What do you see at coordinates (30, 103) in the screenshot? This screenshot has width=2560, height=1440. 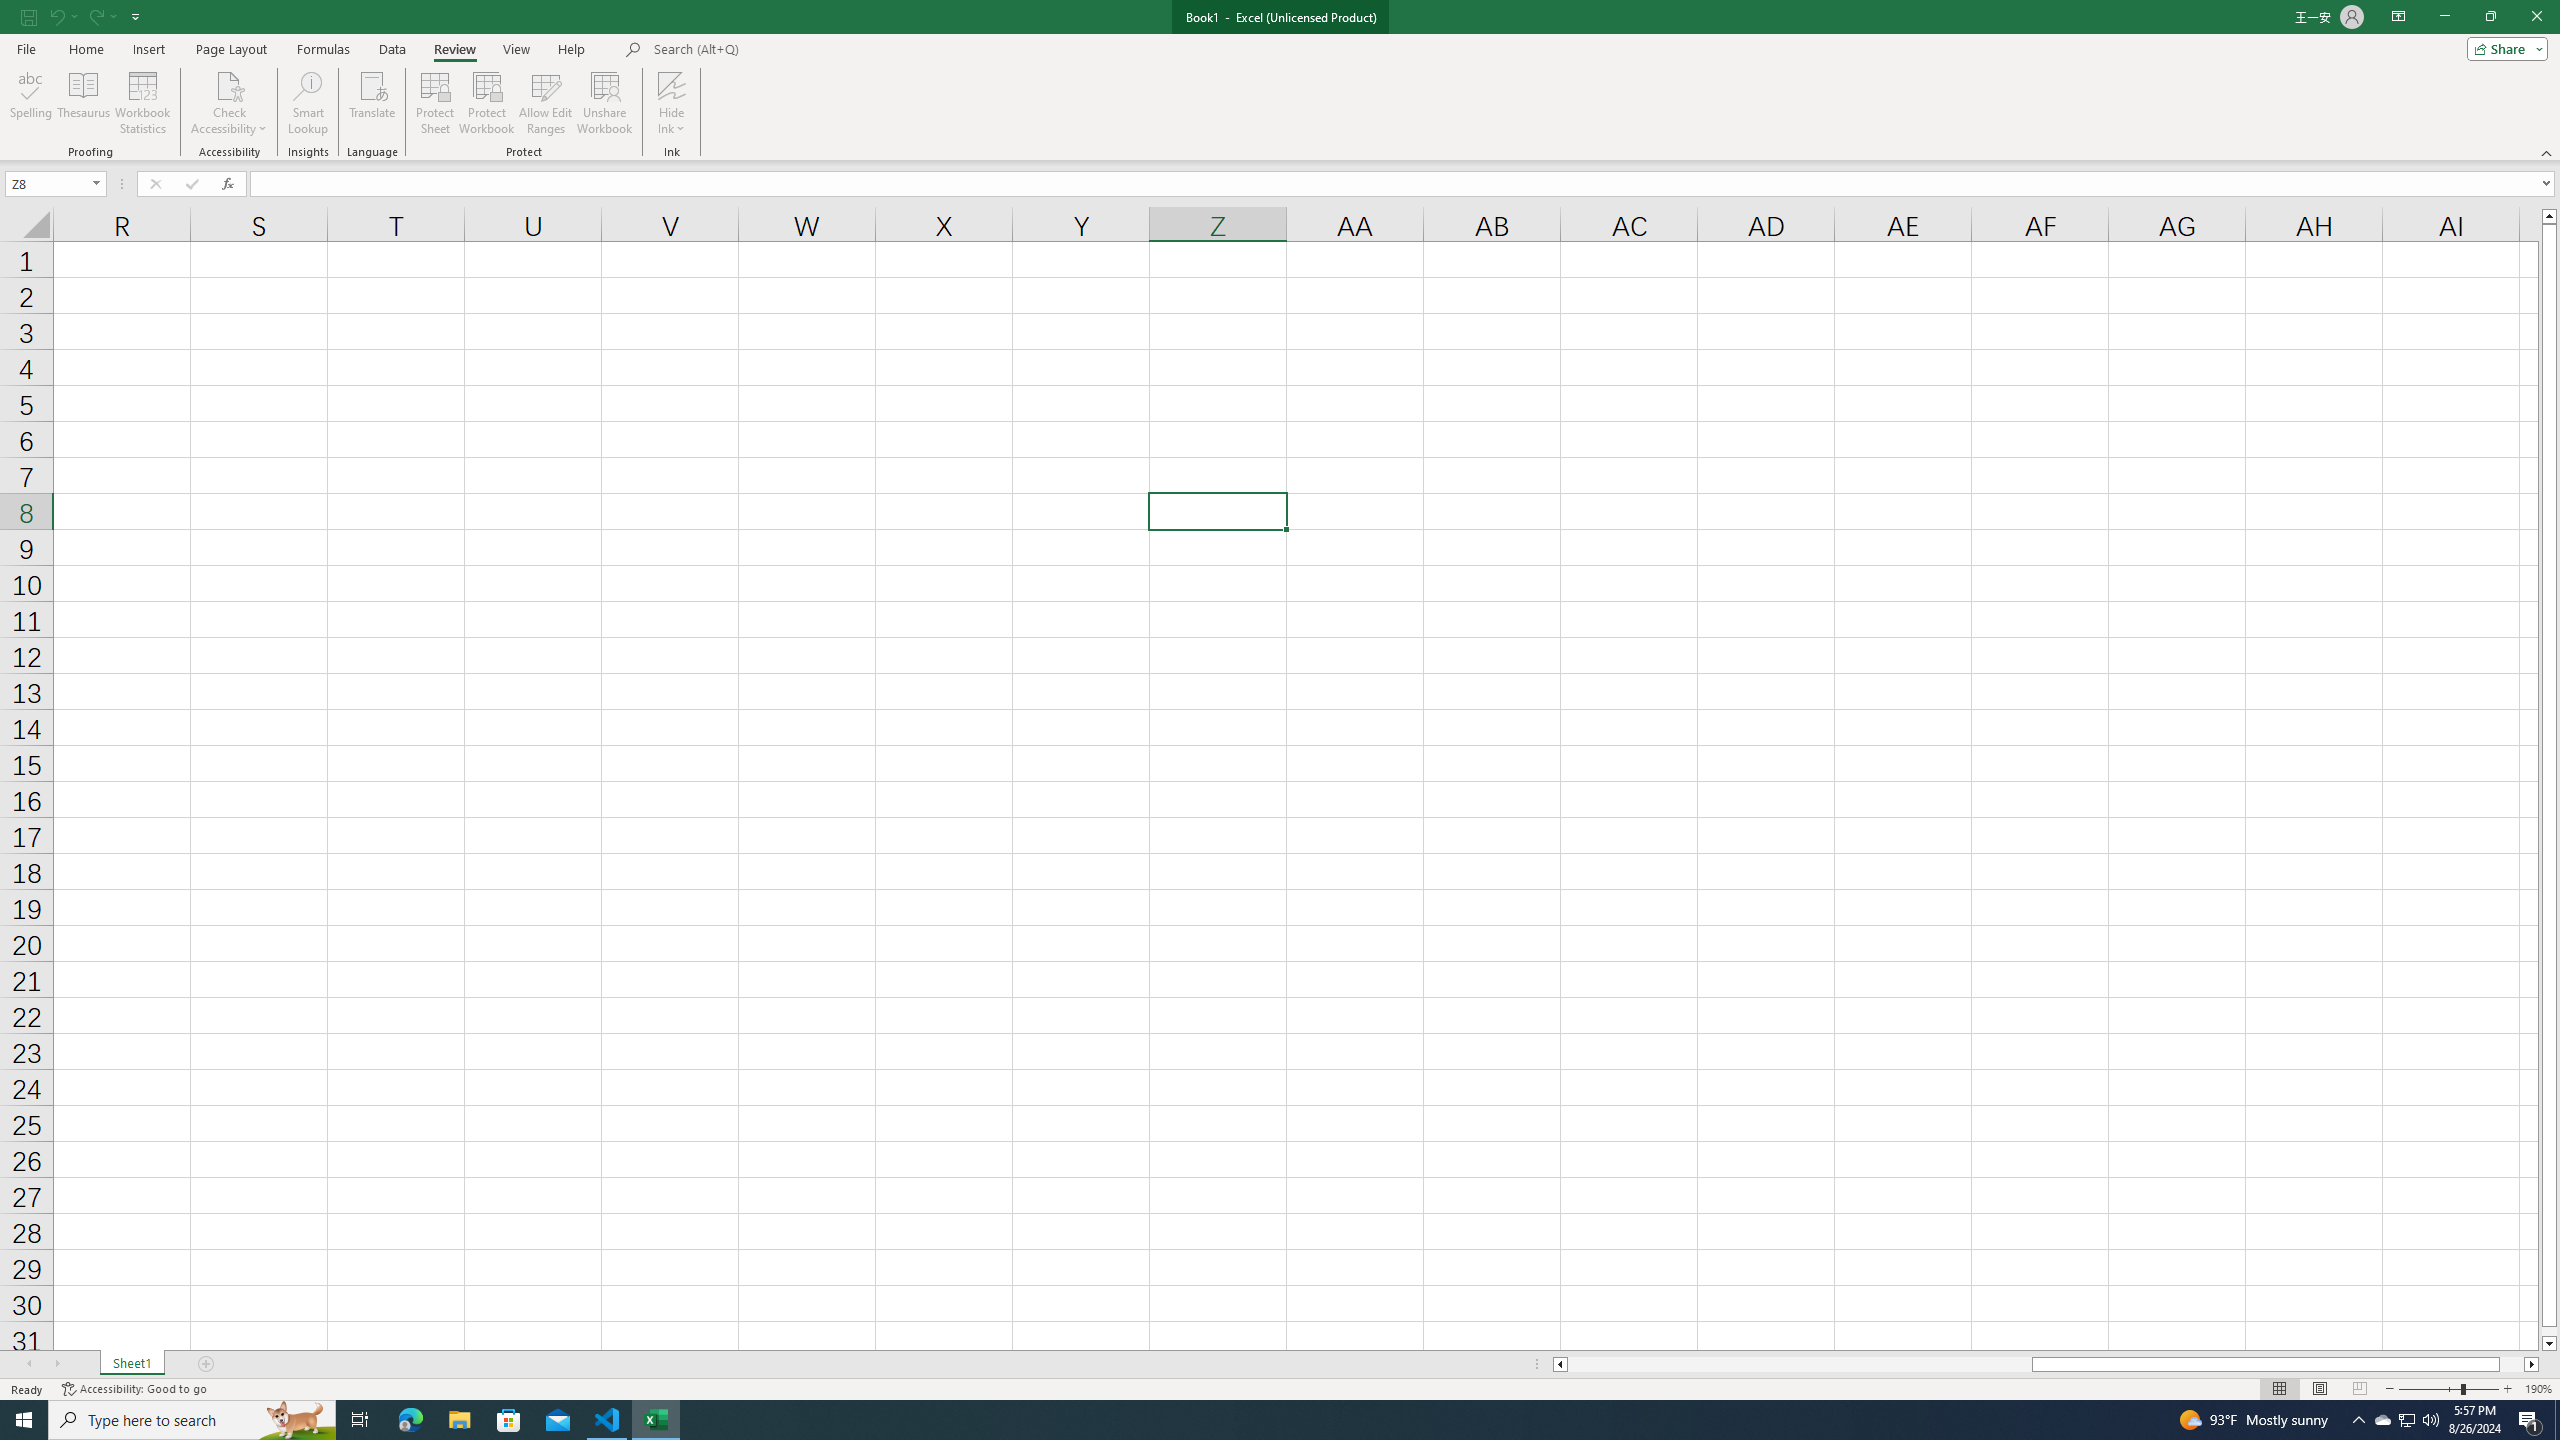 I see `Spelling...` at bounding box center [30, 103].